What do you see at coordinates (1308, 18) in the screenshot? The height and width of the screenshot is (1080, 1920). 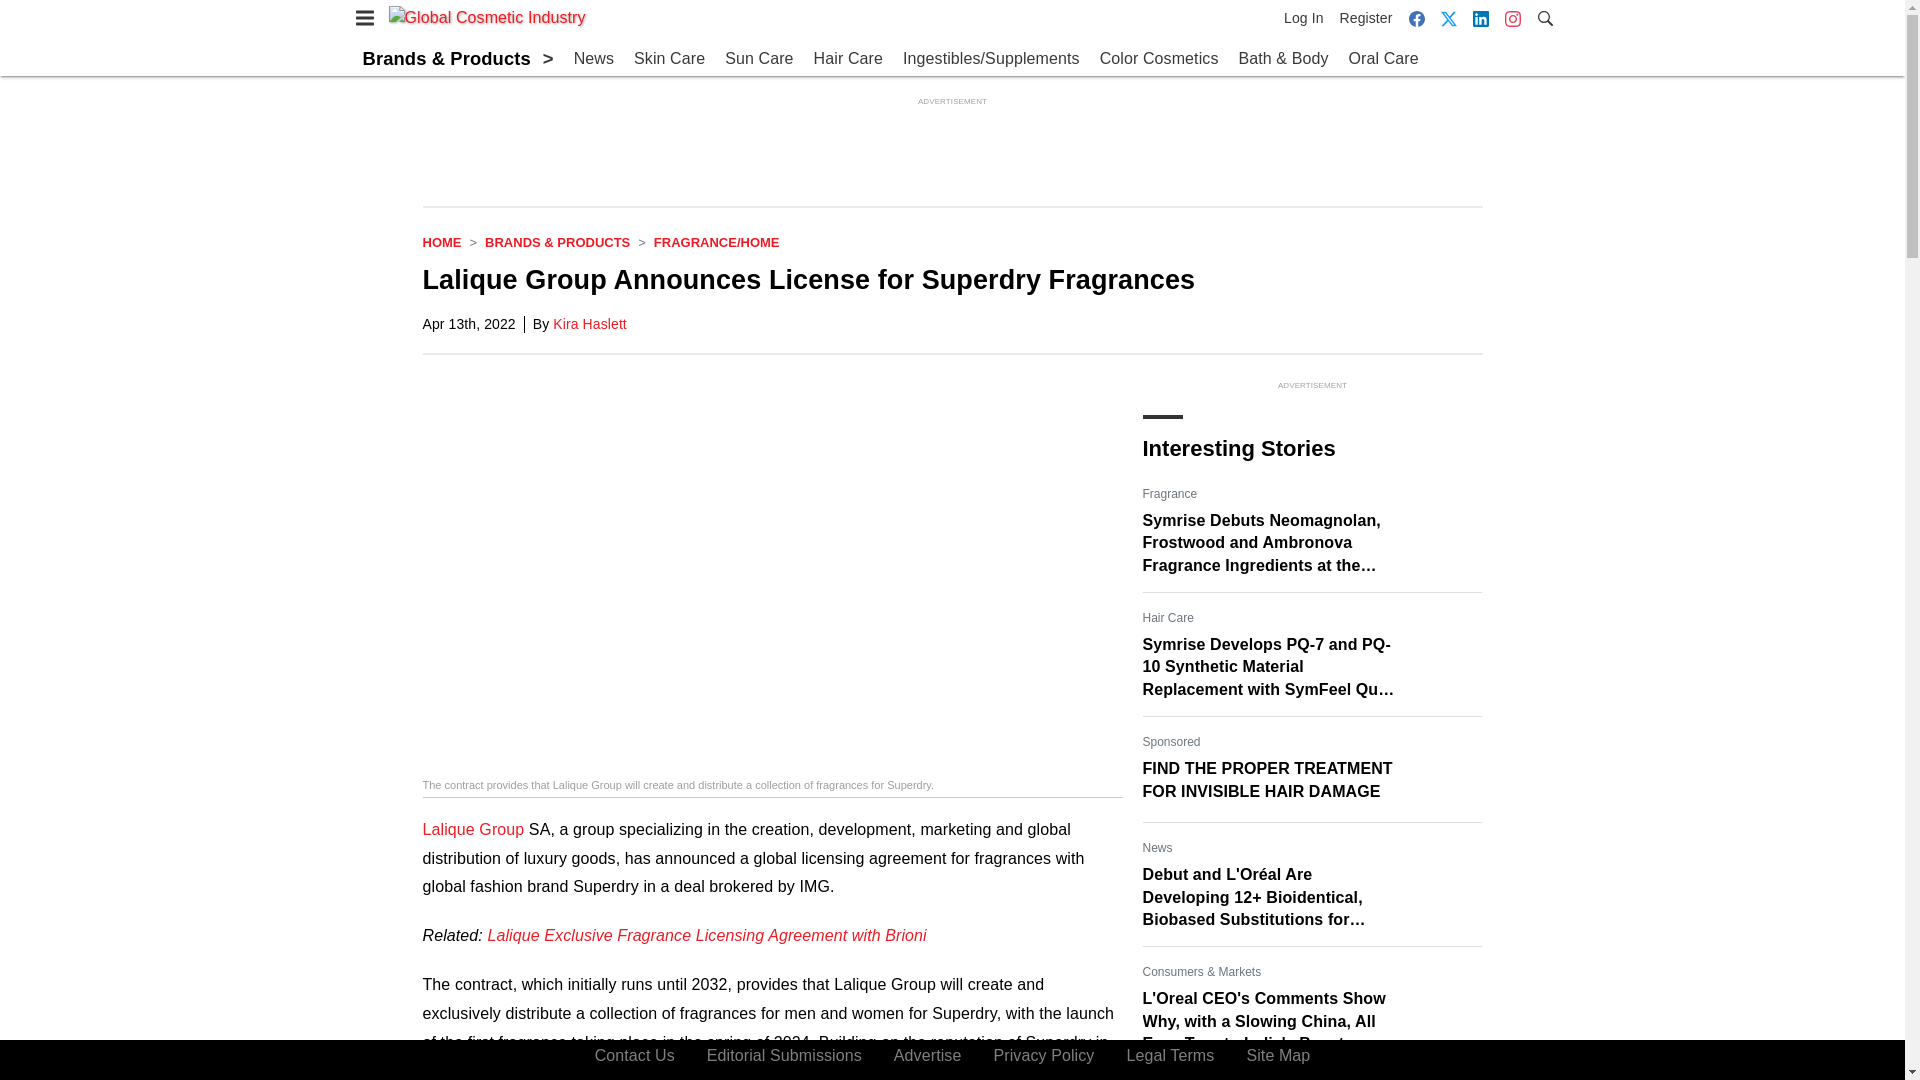 I see `Log In` at bounding box center [1308, 18].